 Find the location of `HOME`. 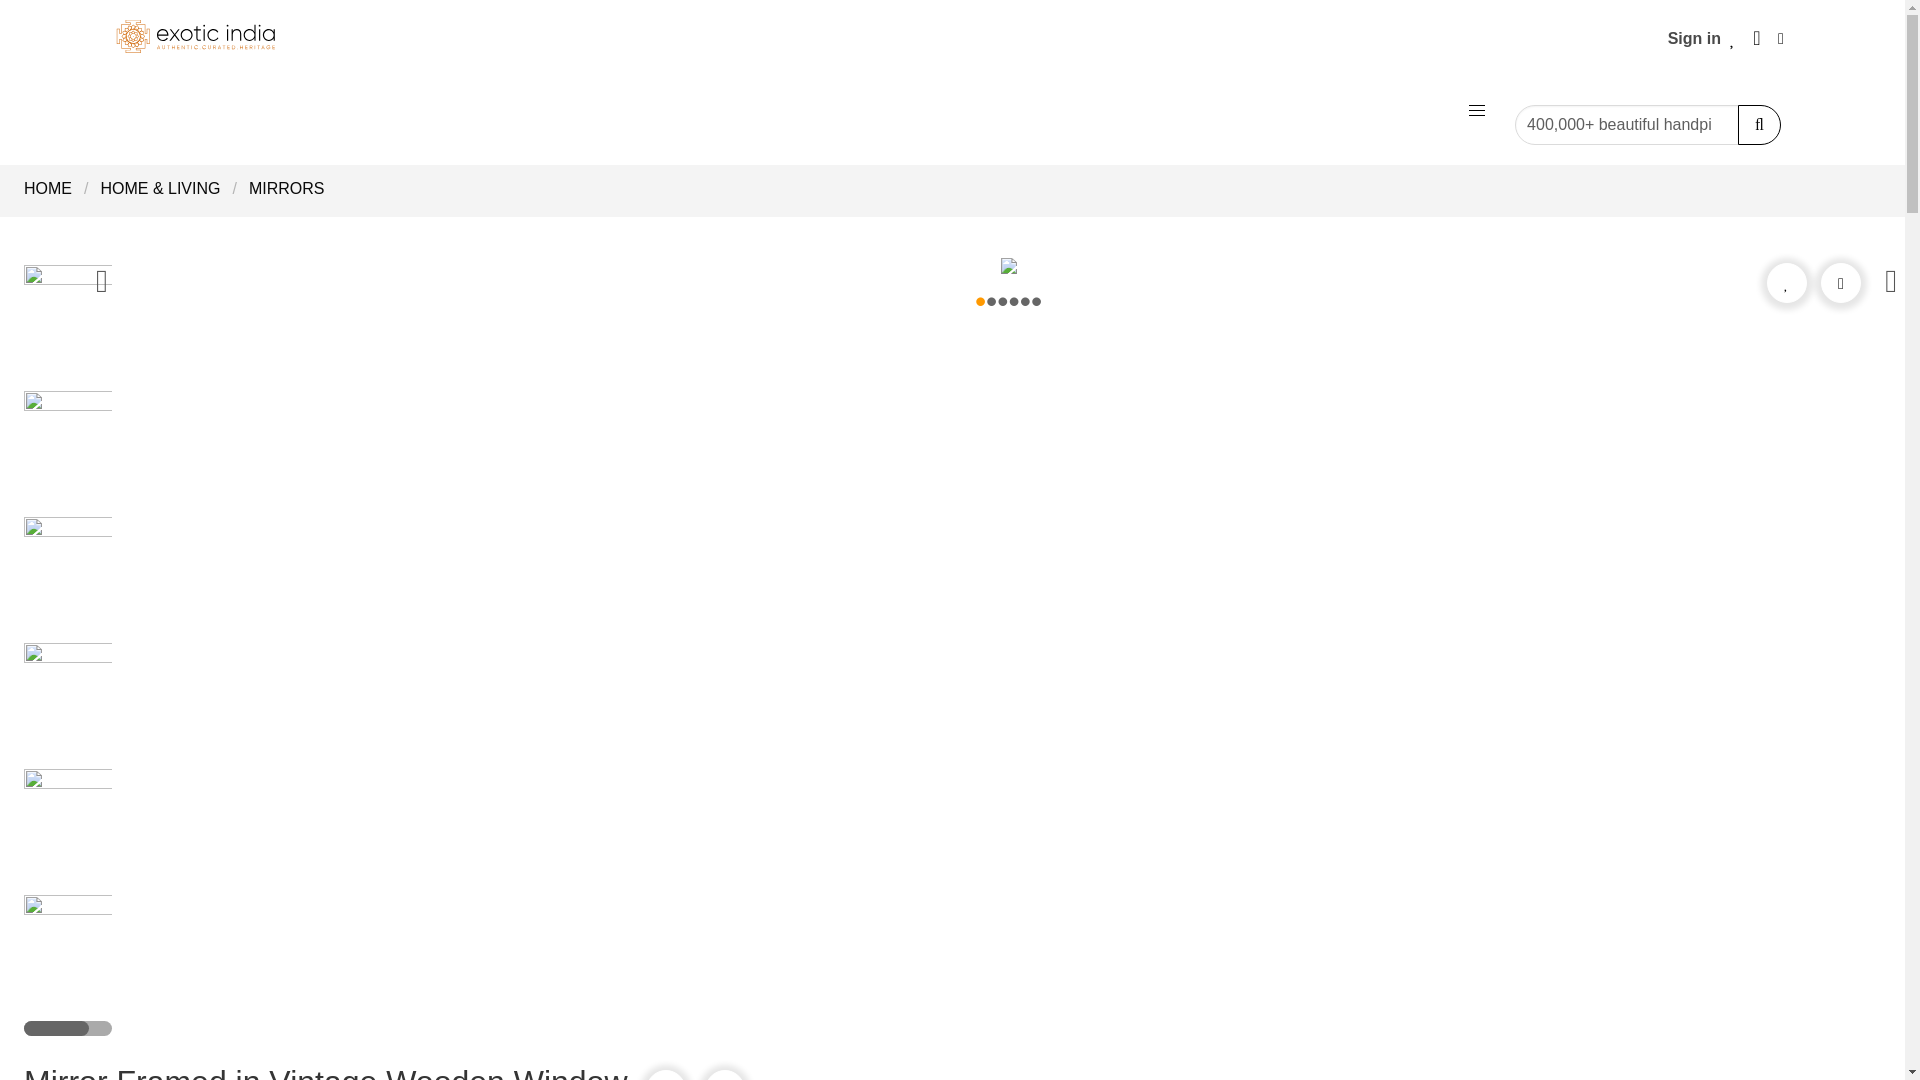

HOME is located at coordinates (54, 188).